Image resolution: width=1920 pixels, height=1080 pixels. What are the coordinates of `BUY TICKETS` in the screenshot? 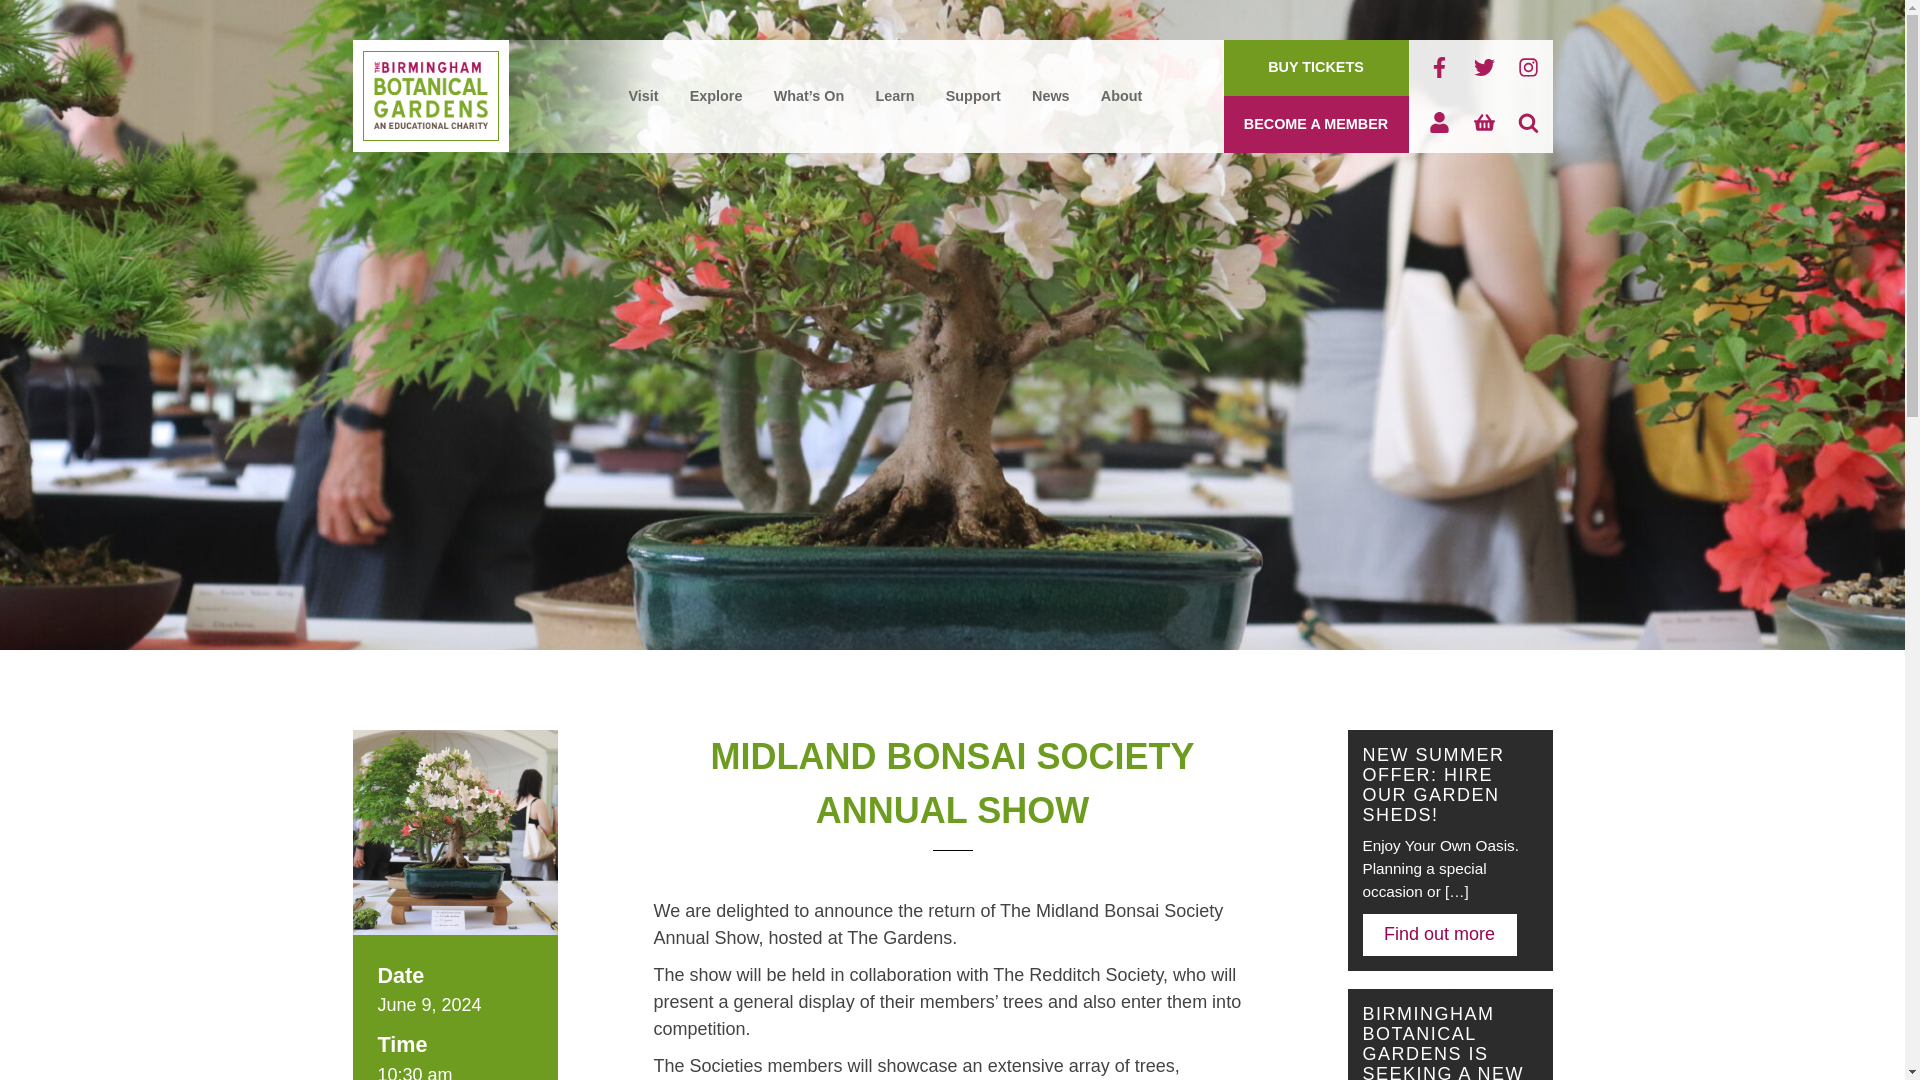 It's located at (1316, 68).